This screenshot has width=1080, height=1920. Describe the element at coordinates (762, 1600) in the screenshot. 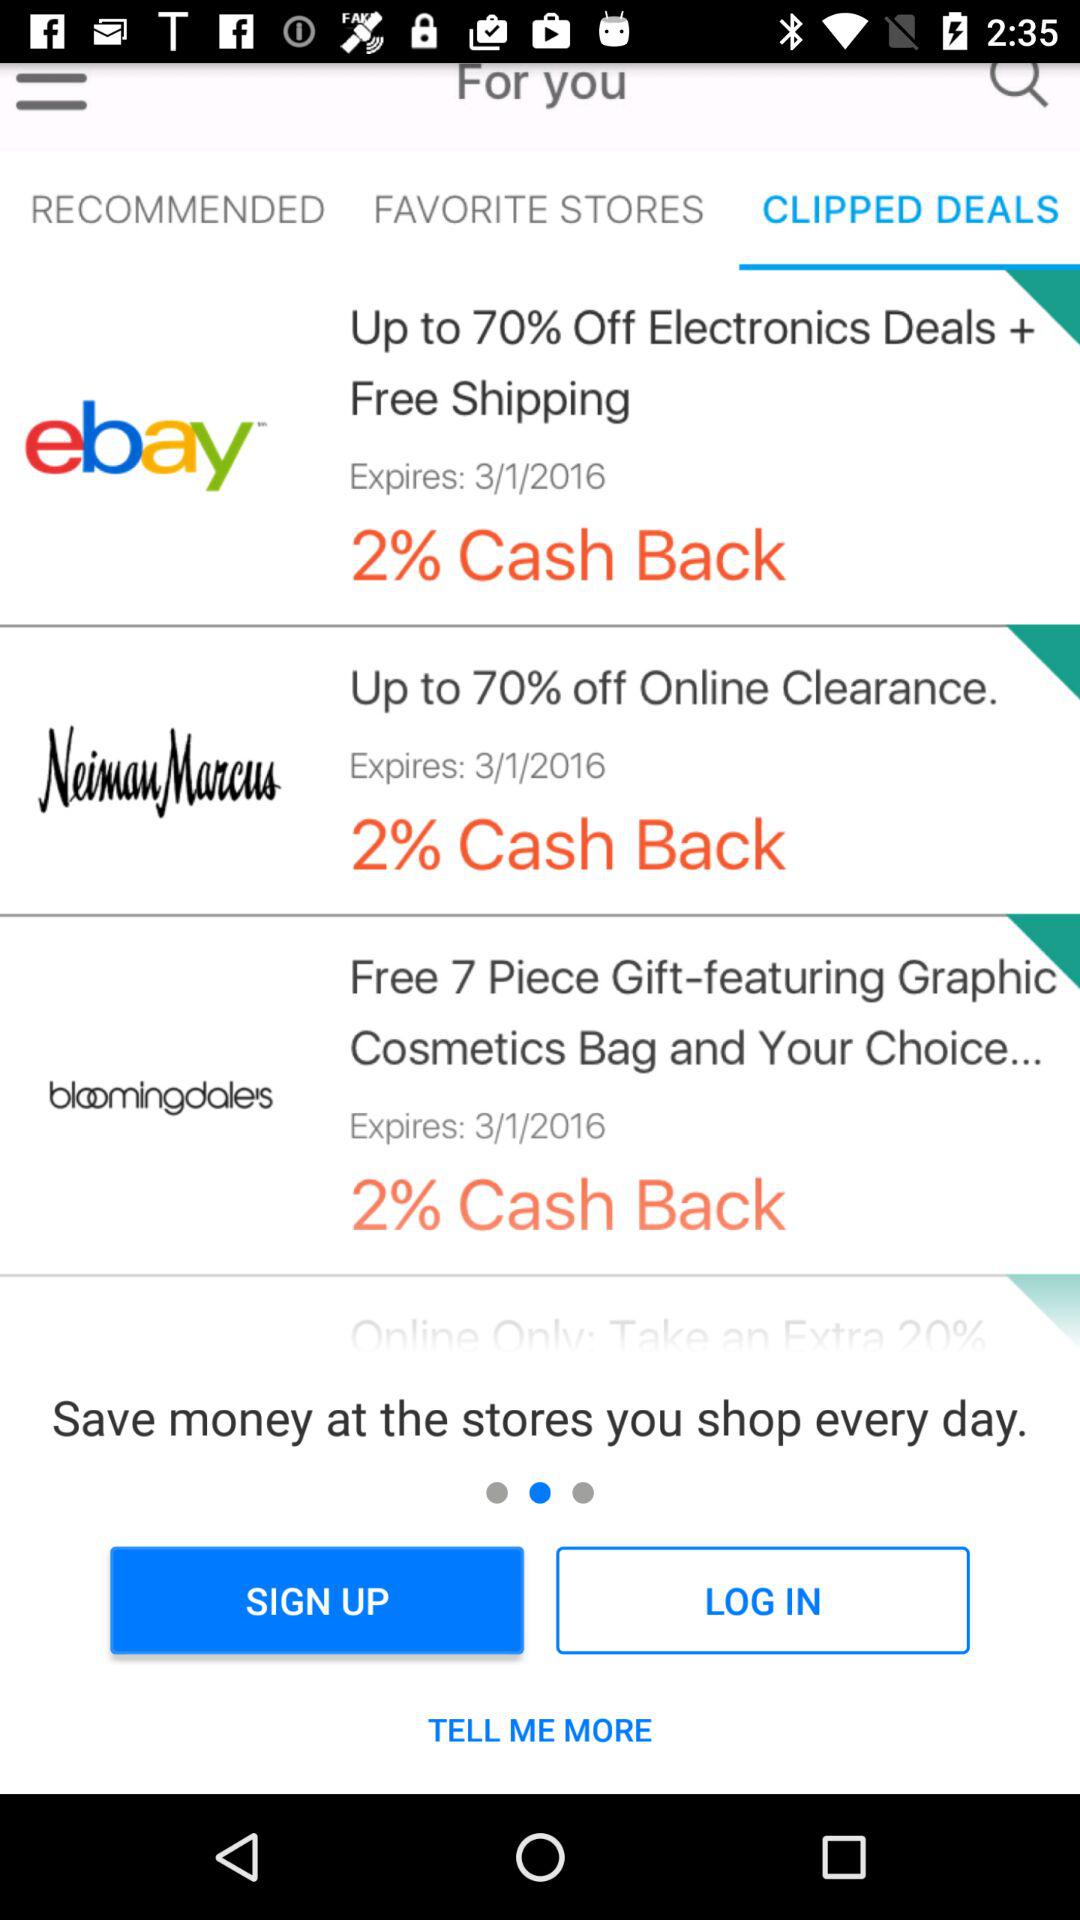

I see `open log in` at that location.